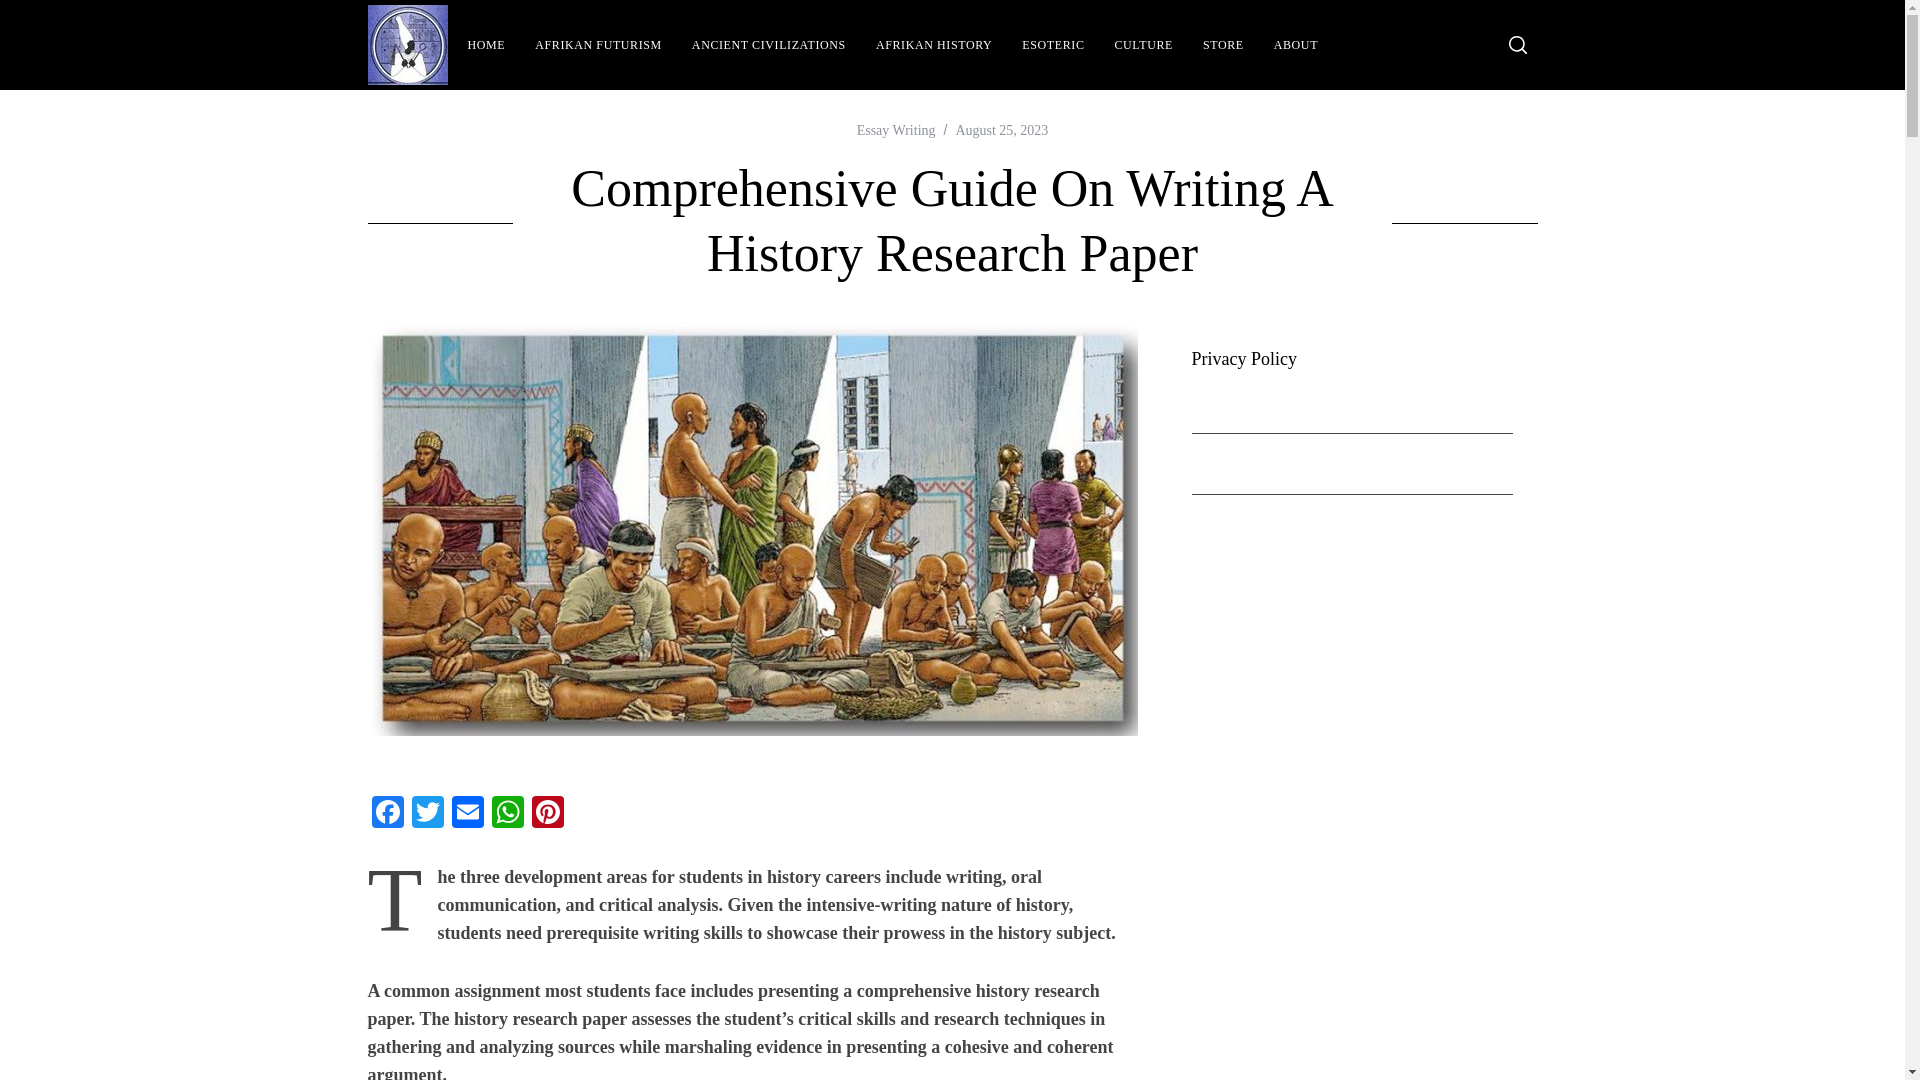 This screenshot has width=1920, height=1080. Describe the element at coordinates (1224, 45) in the screenshot. I see `STORE` at that location.